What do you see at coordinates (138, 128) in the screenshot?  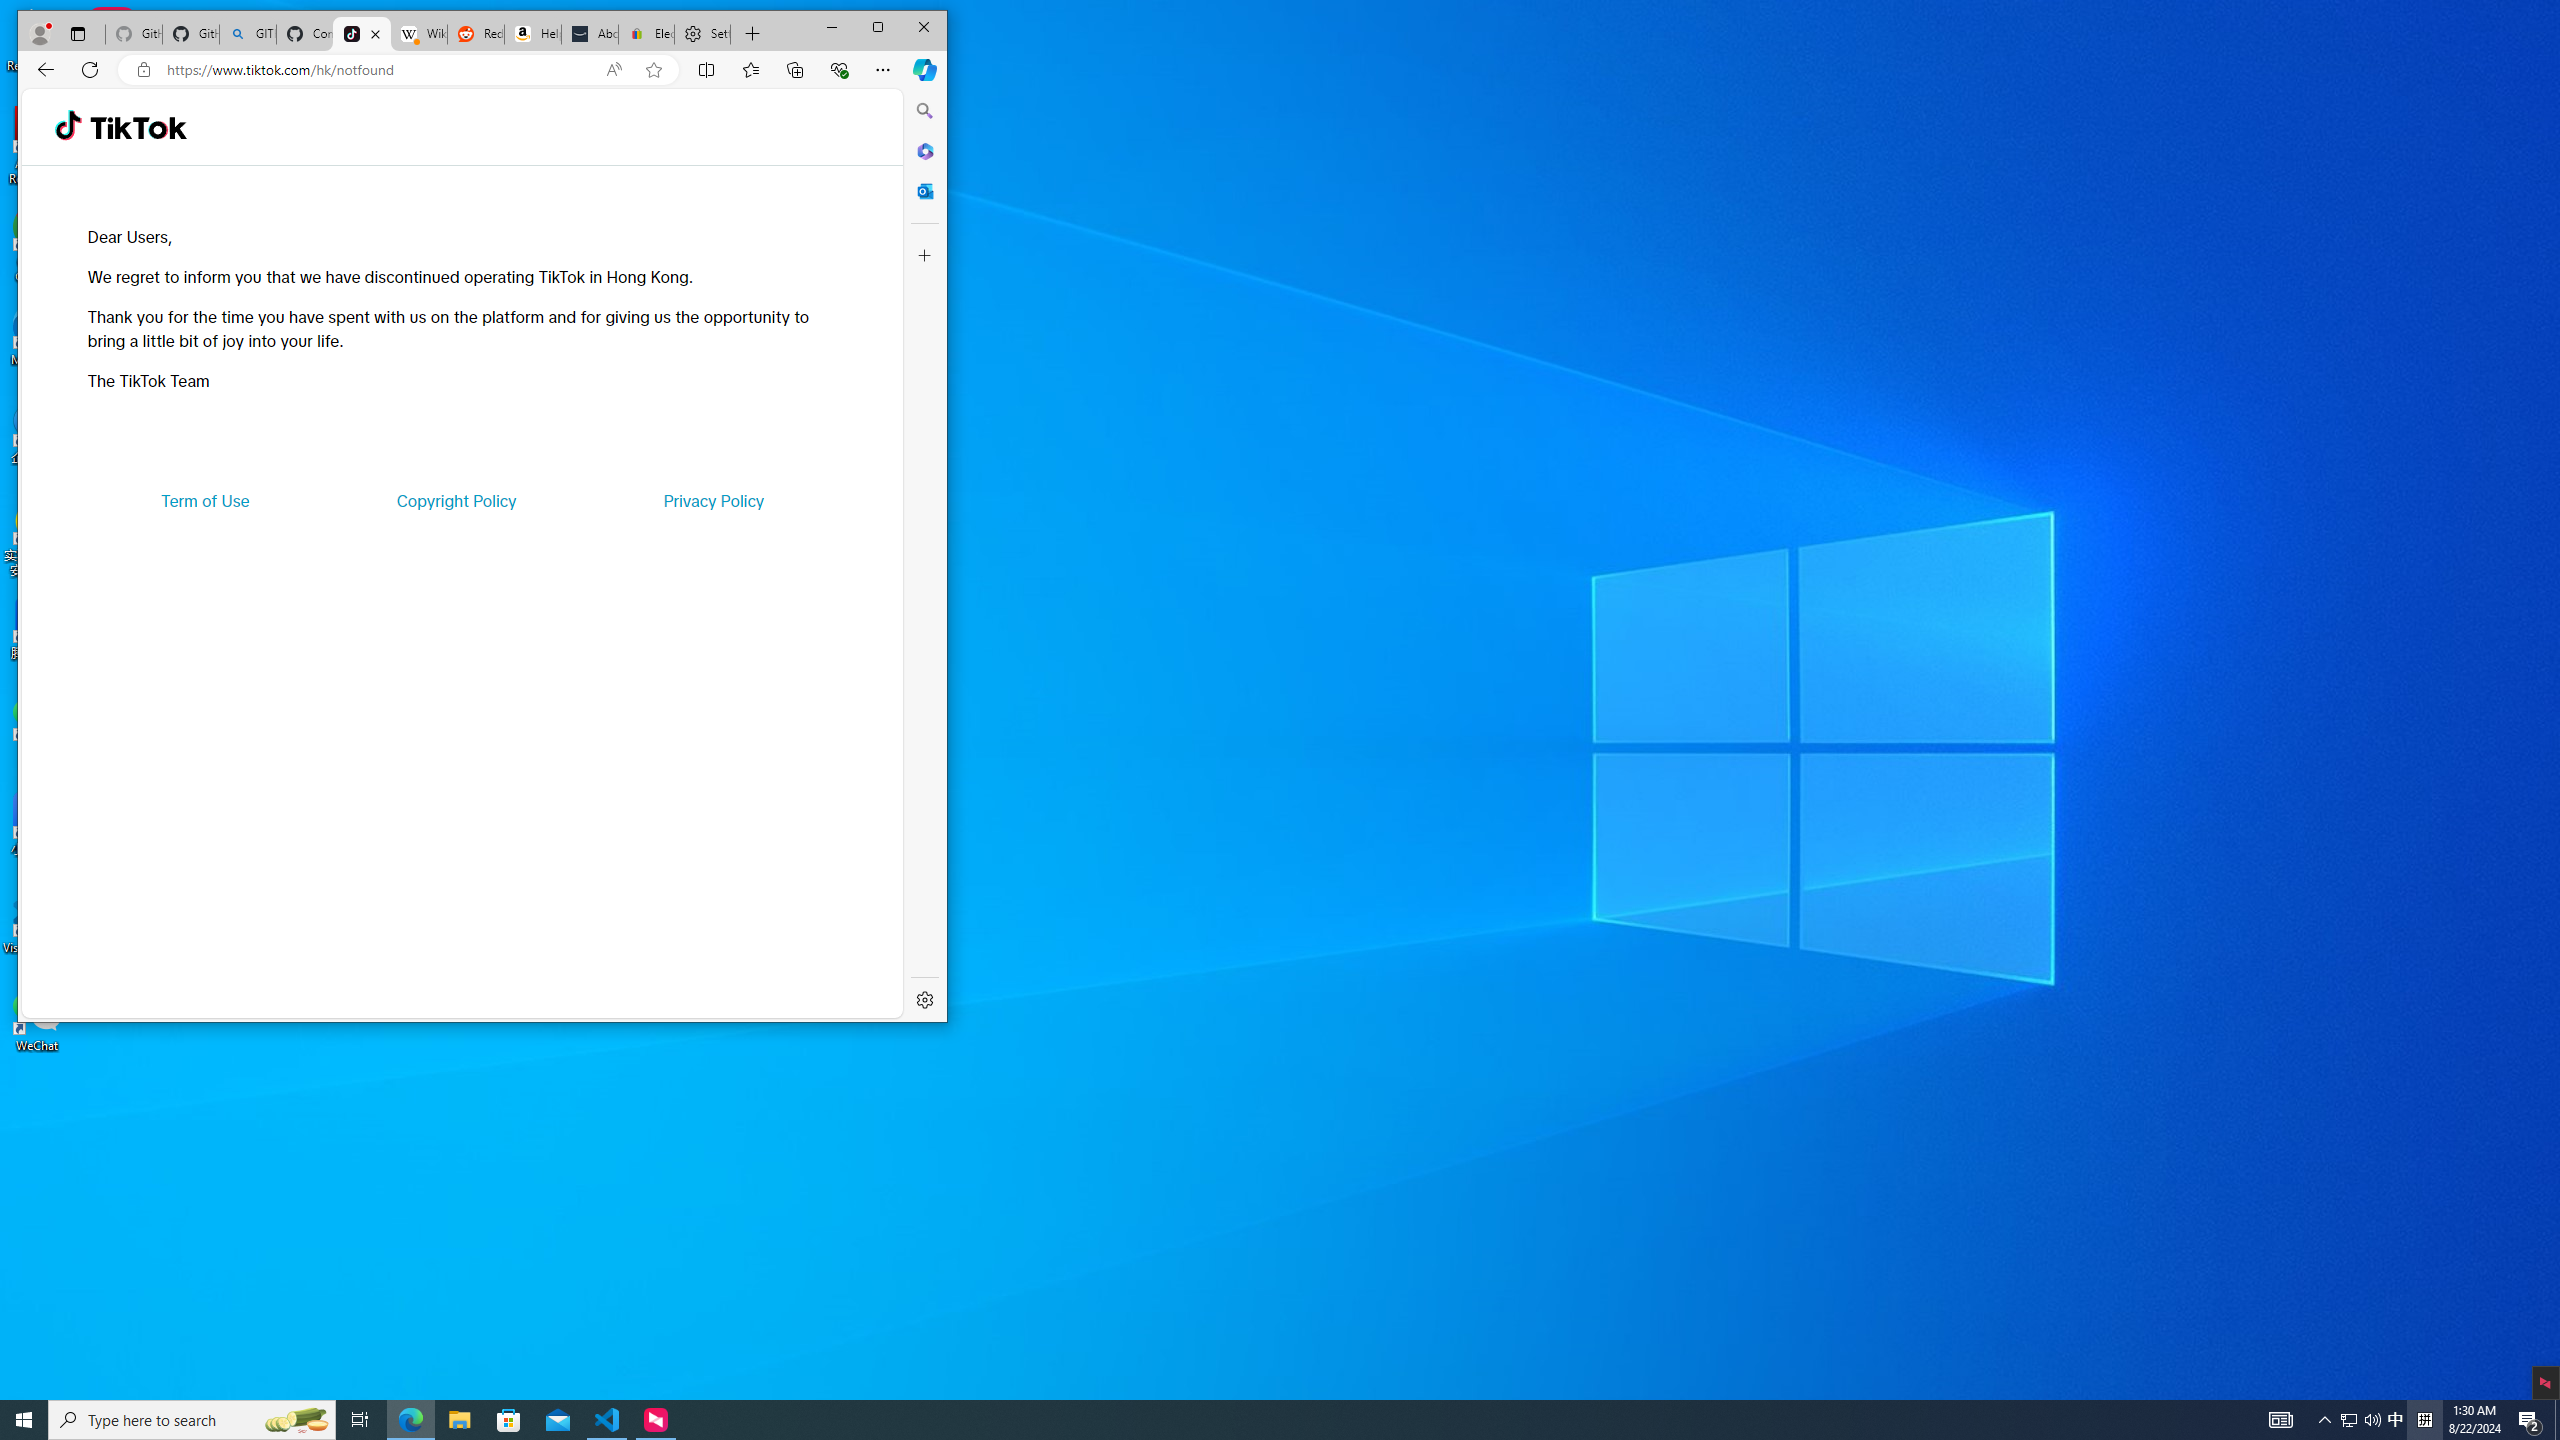 I see `TikTok` at bounding box center [138, 128].